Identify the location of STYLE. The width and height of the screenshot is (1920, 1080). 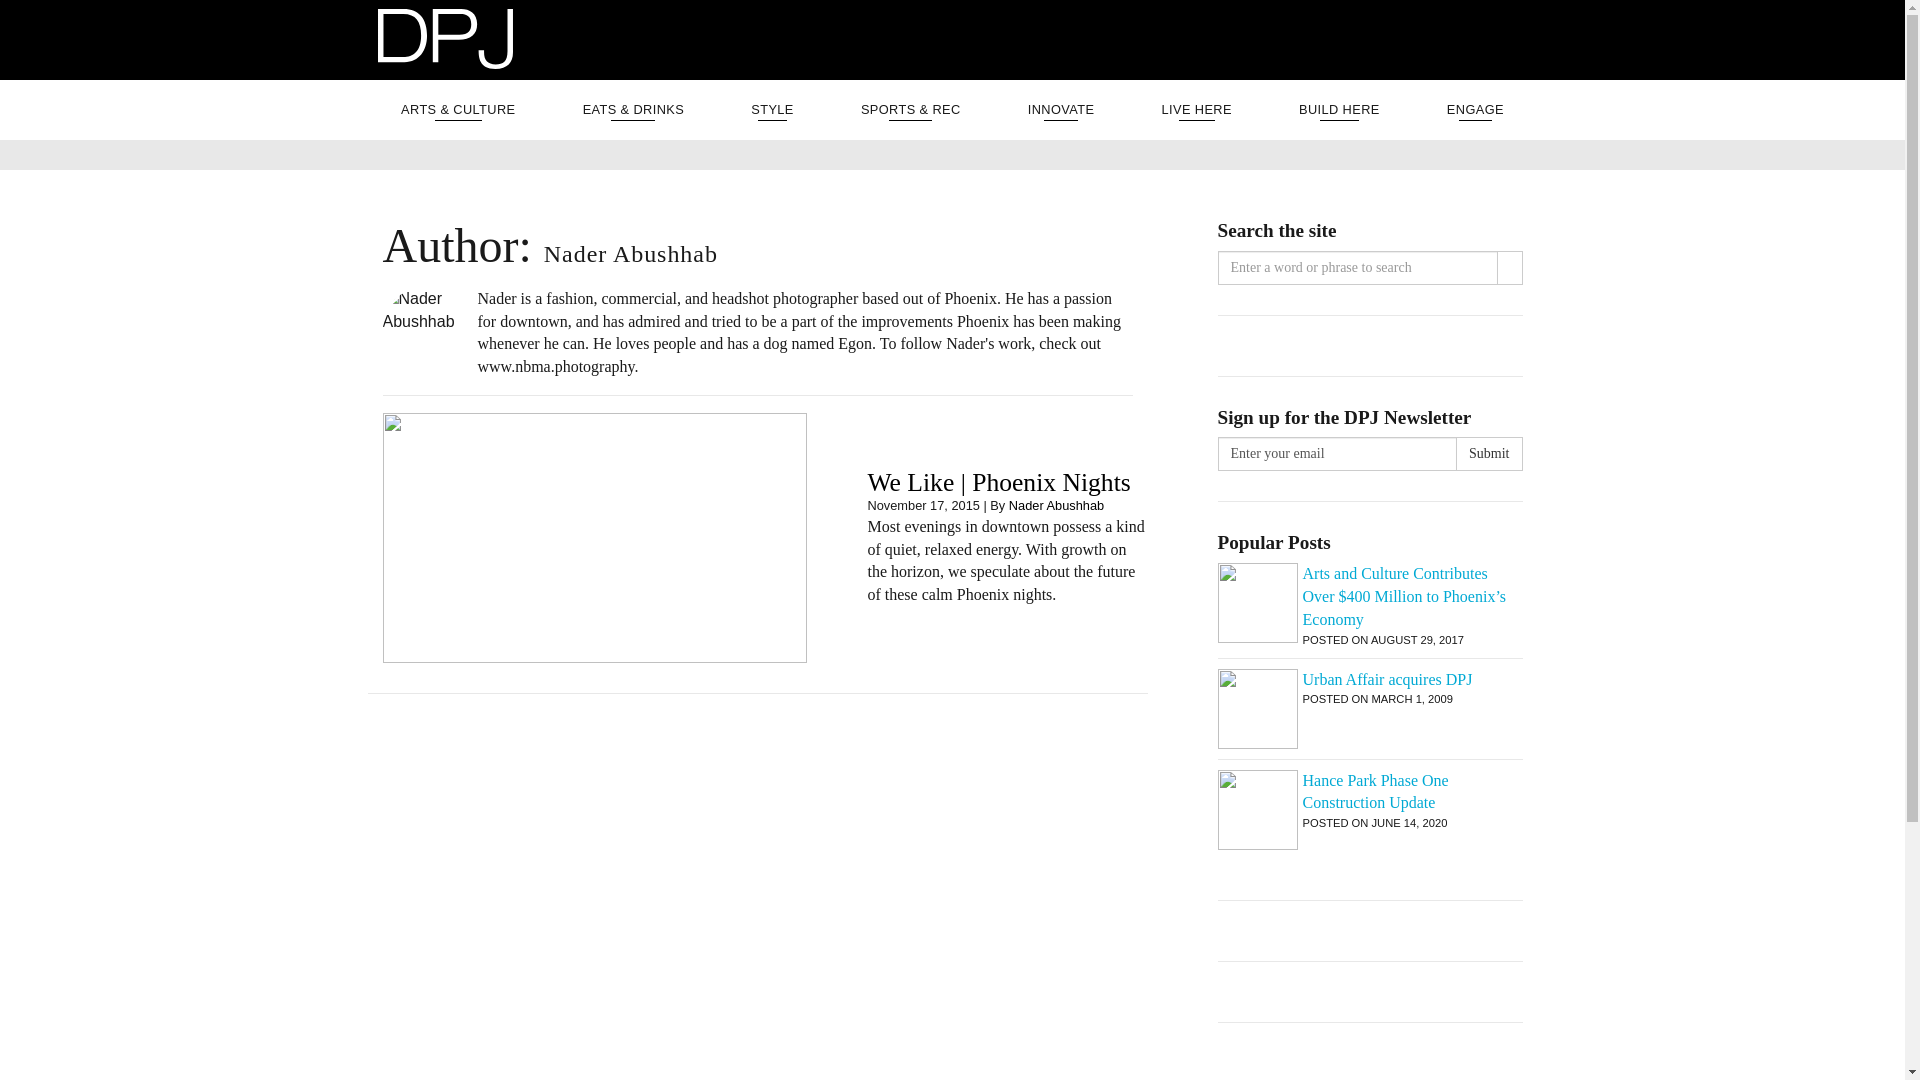
(772, 110).